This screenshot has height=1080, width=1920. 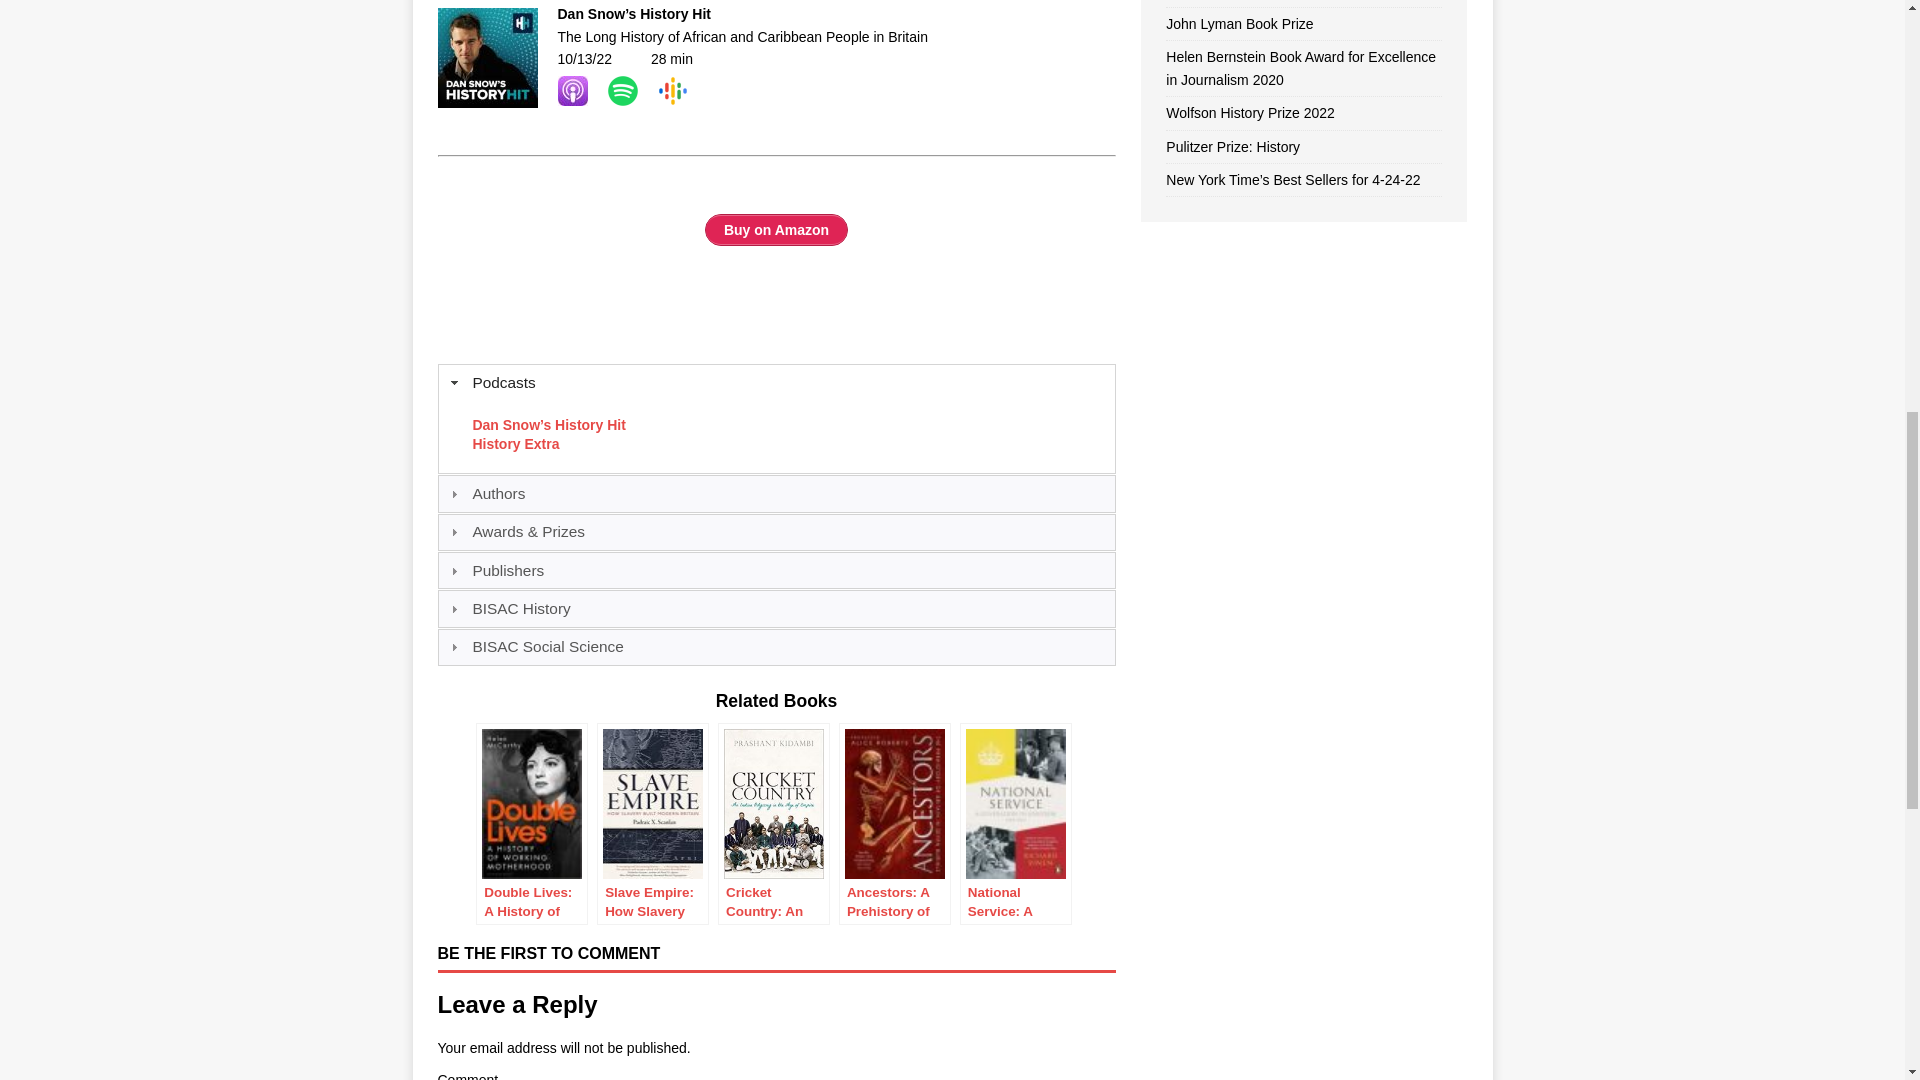 I want to click on National Service: A Generation in Uniform 1945-1963, so click(x=1016, y=823).